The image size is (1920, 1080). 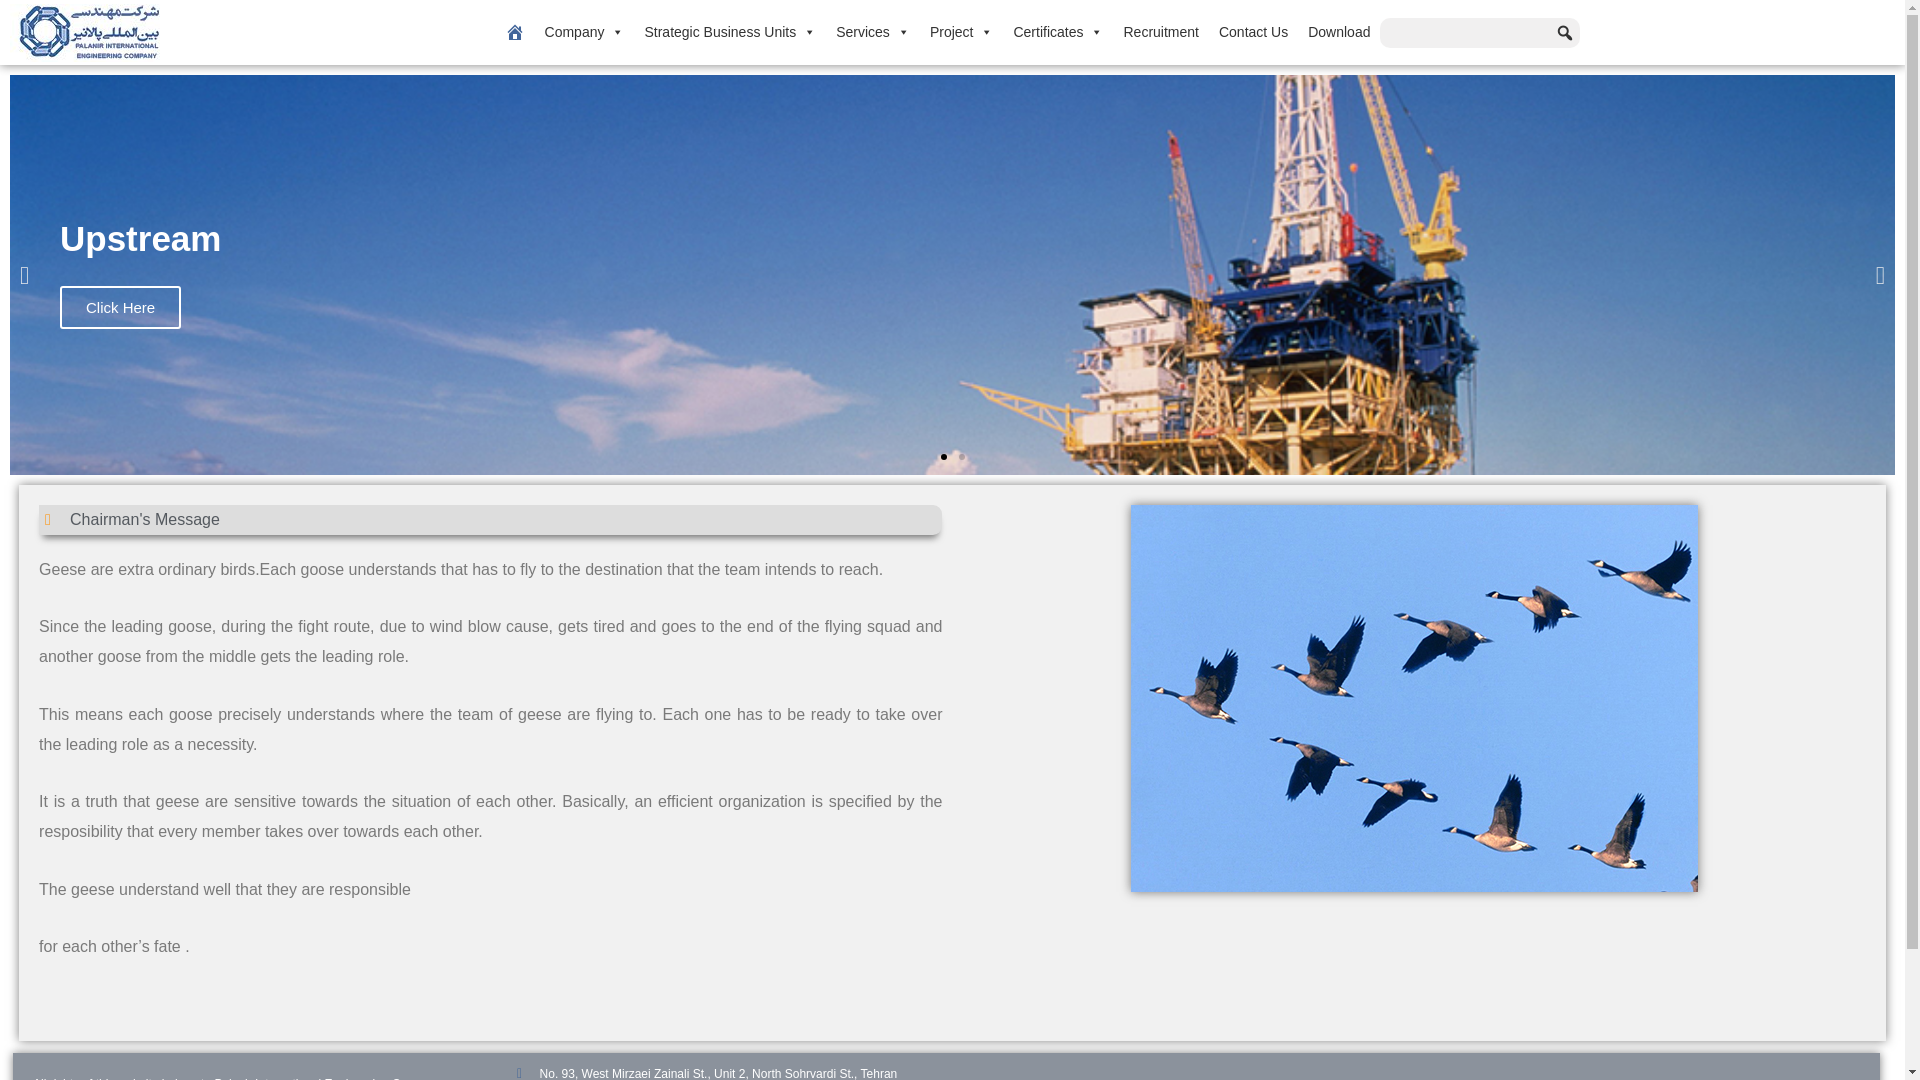 What do you see at coordinates (1058, 32) in the screenshot?
I see `Certificates` at bounding box center [1058, 32].